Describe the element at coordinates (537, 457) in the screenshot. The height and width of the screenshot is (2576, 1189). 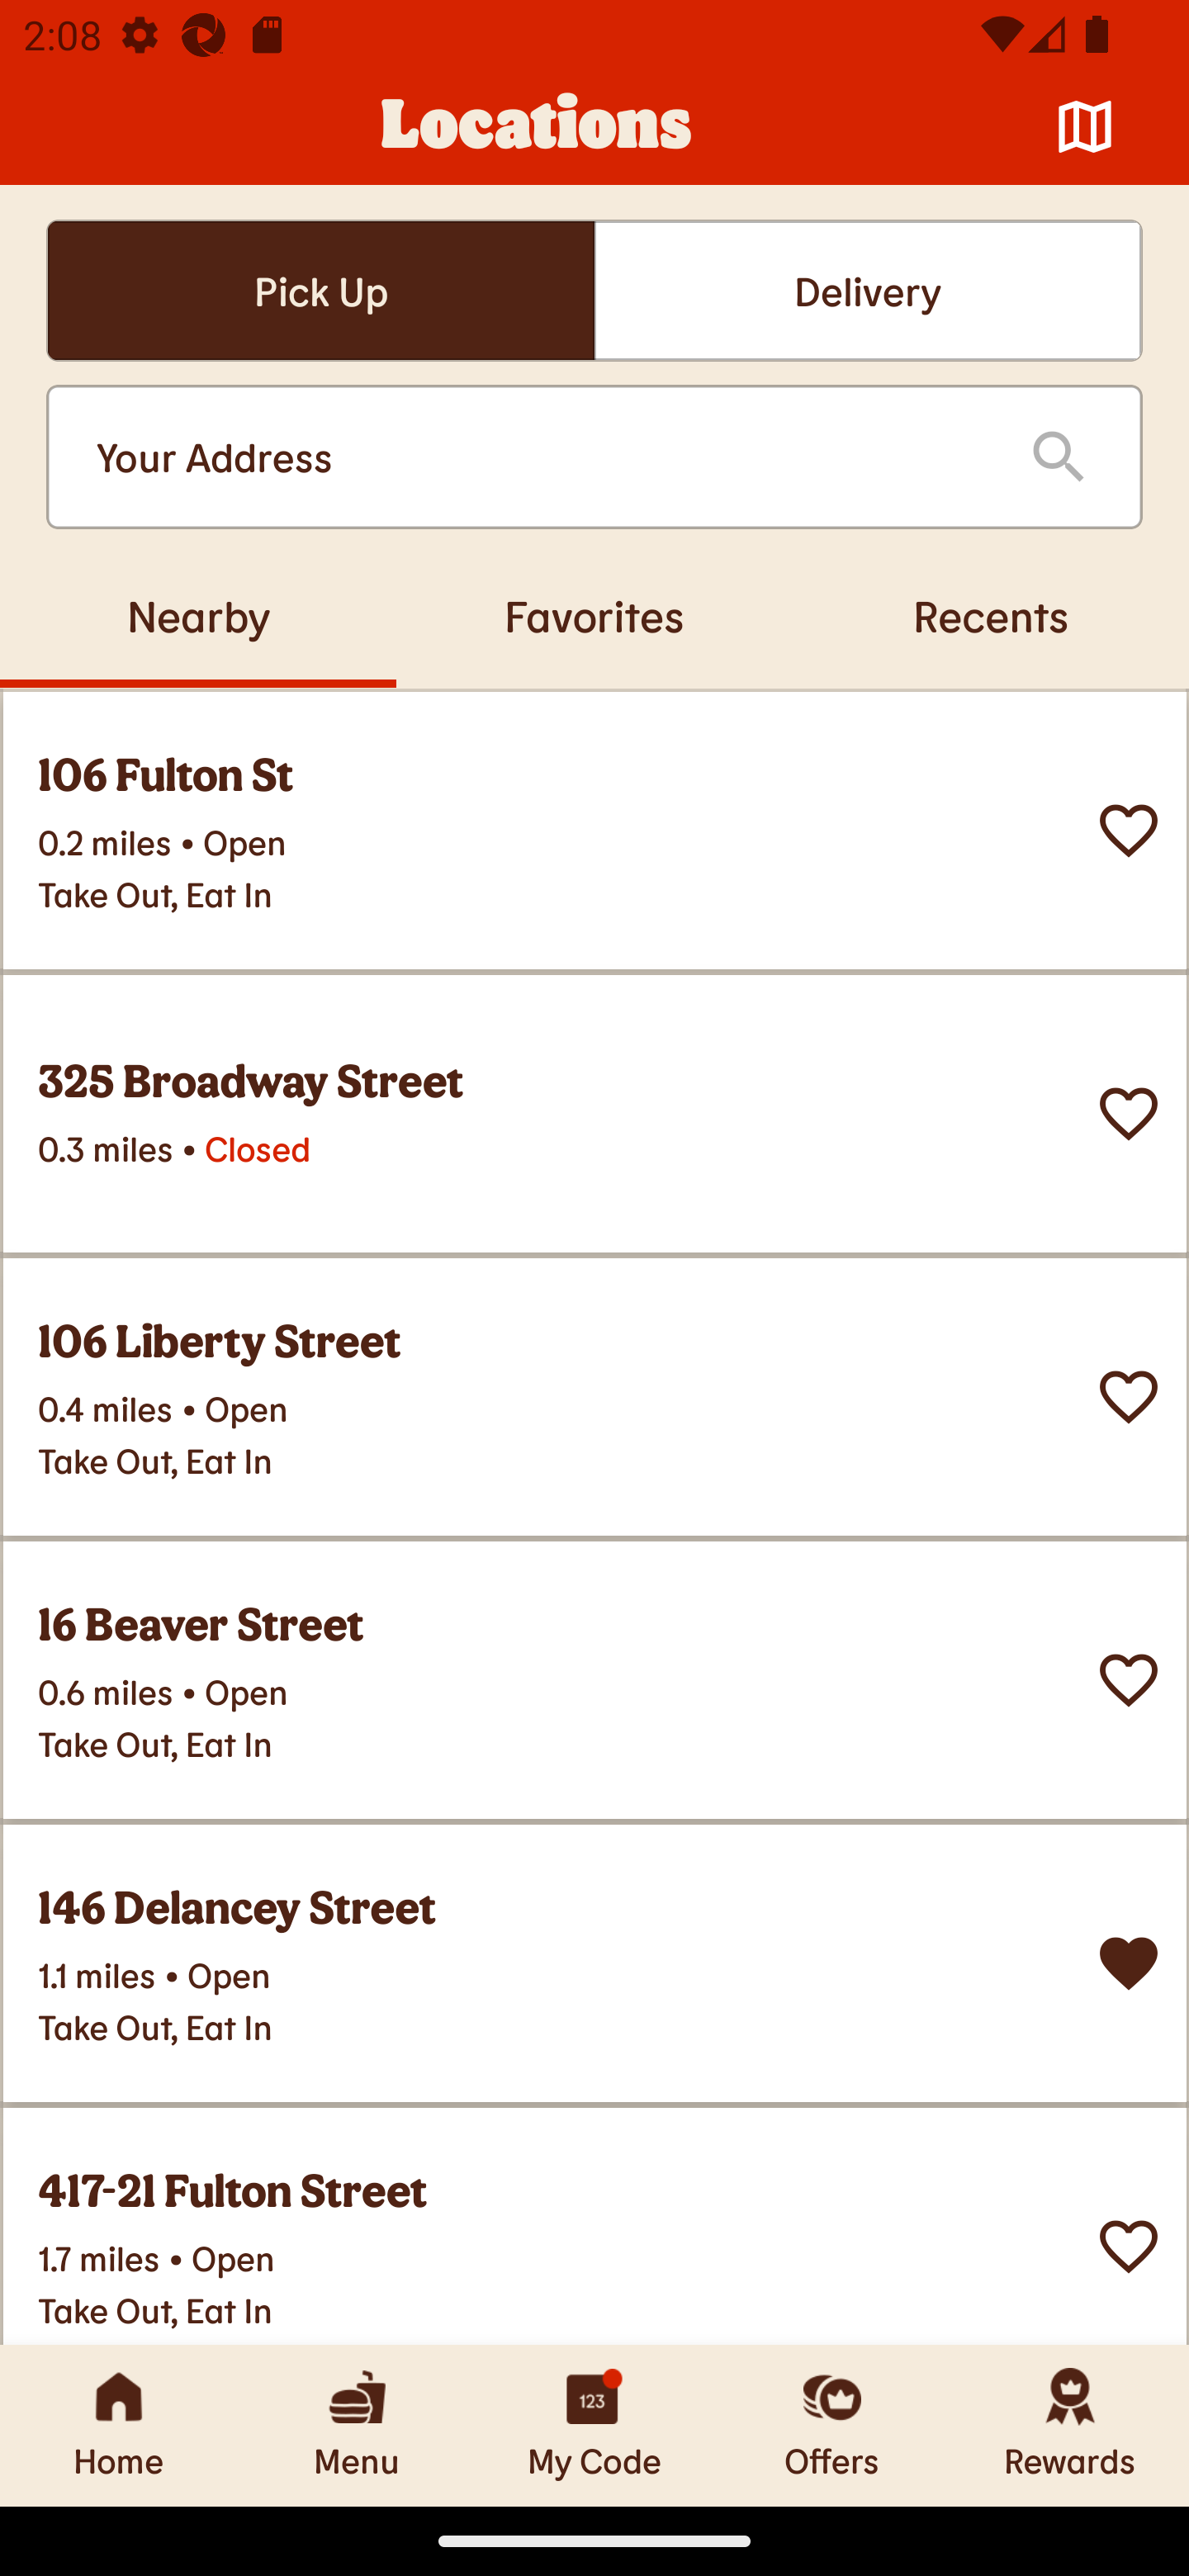
I see `Your Address` at that location.